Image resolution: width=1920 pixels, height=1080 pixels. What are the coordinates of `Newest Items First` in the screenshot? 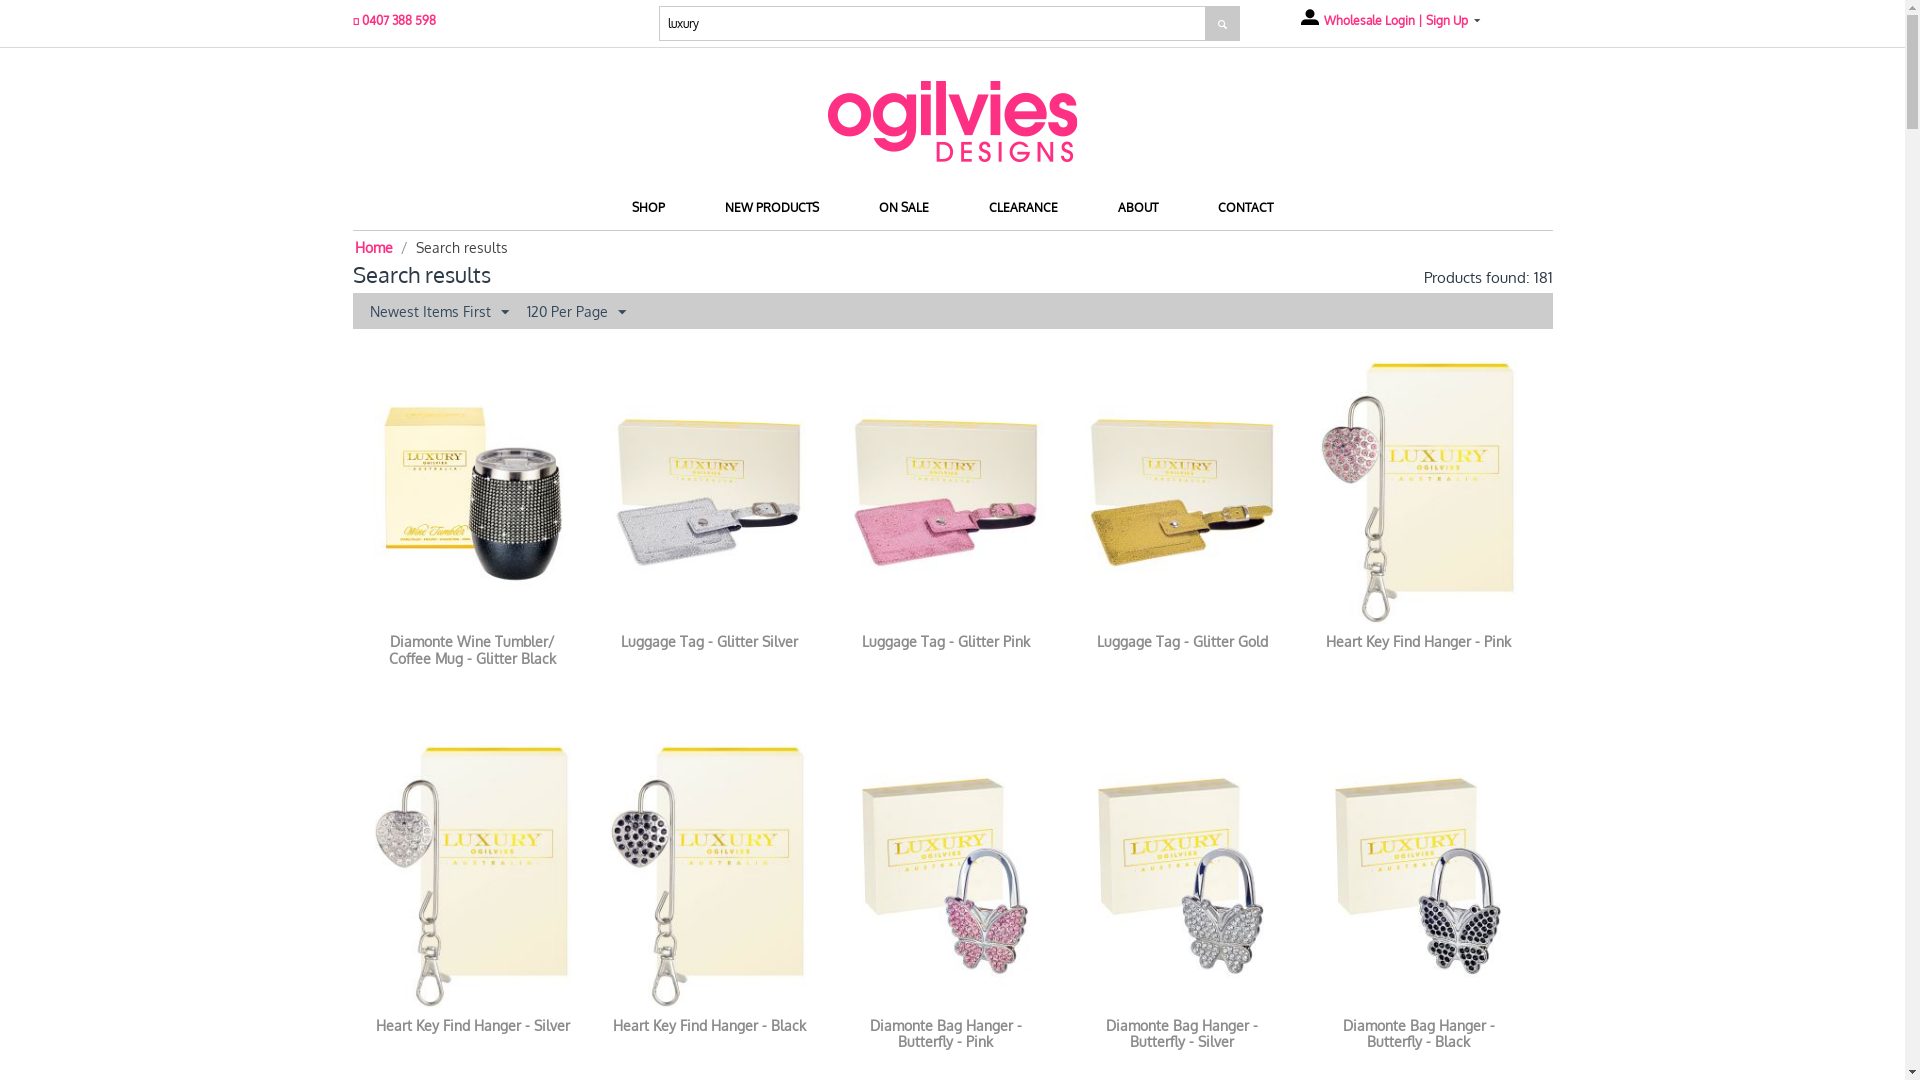 It's located at (438, 311).